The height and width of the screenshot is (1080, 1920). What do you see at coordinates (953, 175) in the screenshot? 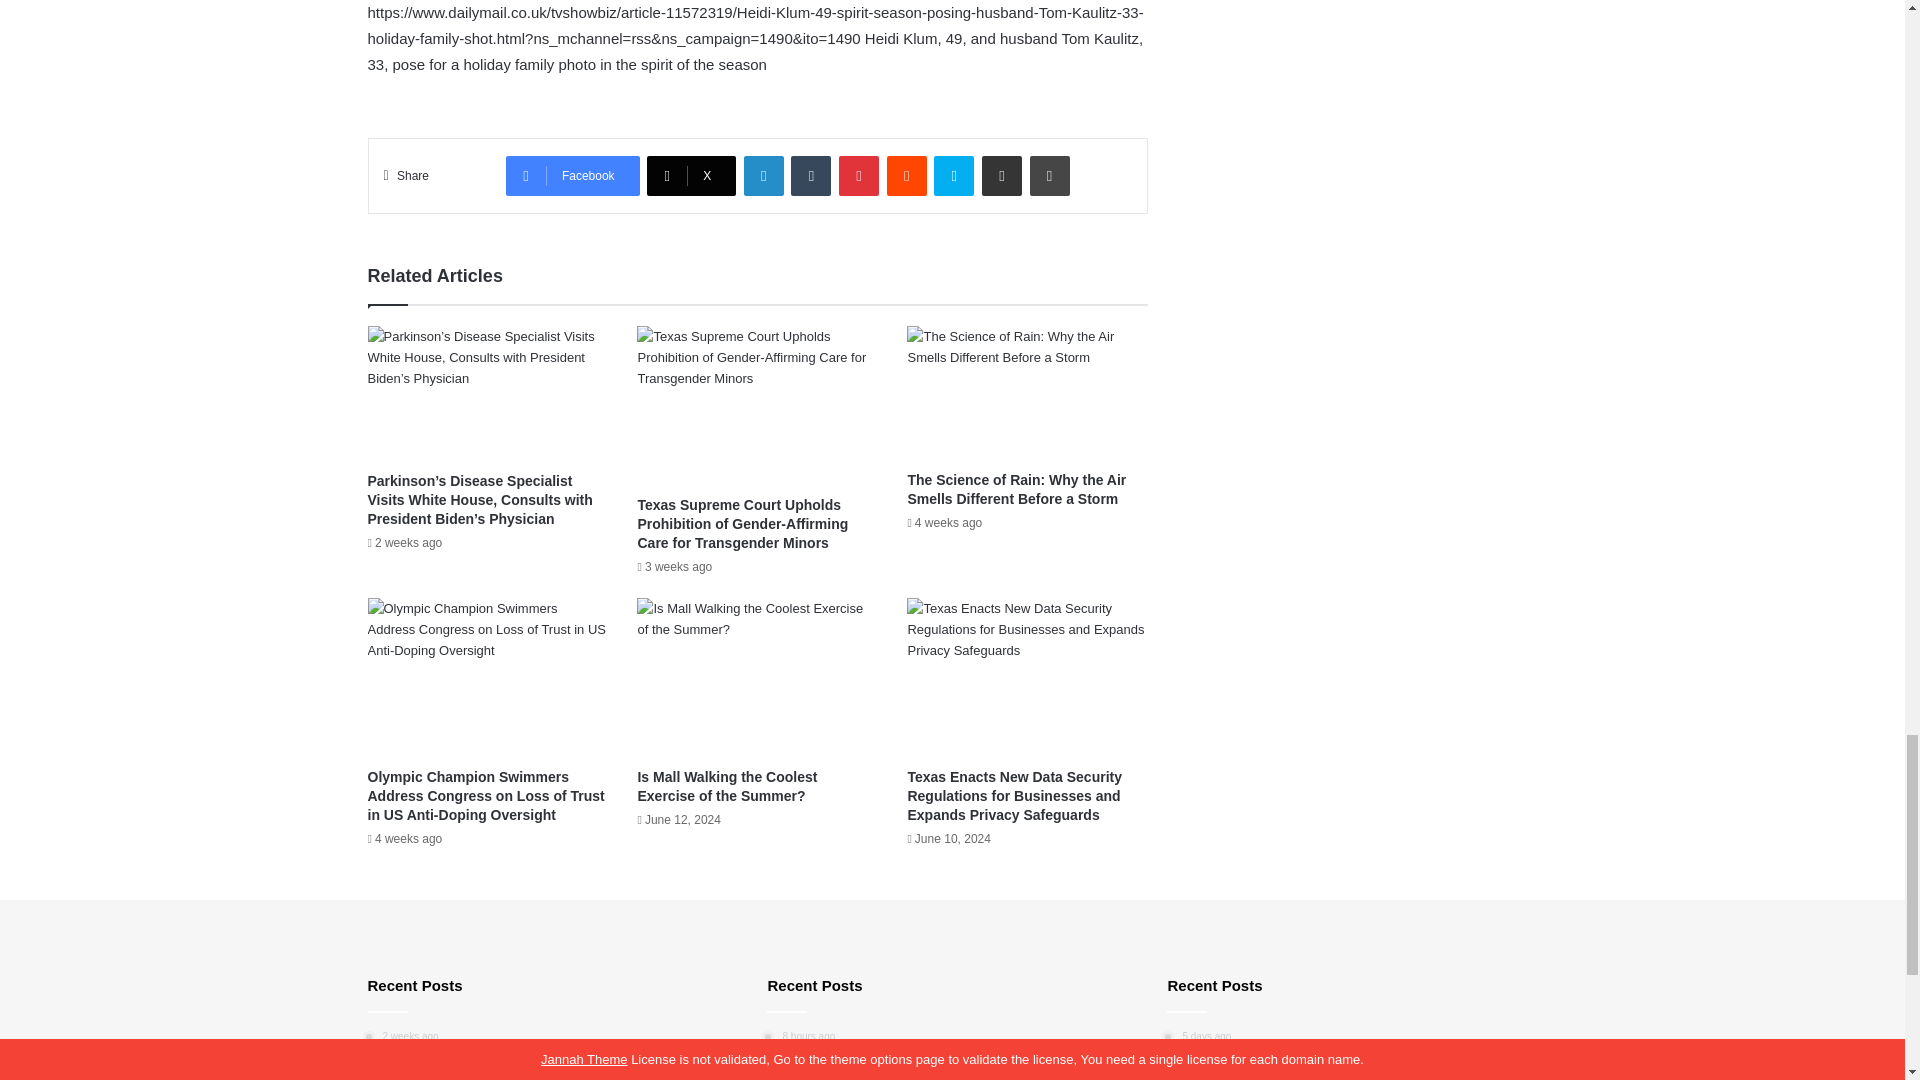
I see `Skype` at bounding box center [953, 175].